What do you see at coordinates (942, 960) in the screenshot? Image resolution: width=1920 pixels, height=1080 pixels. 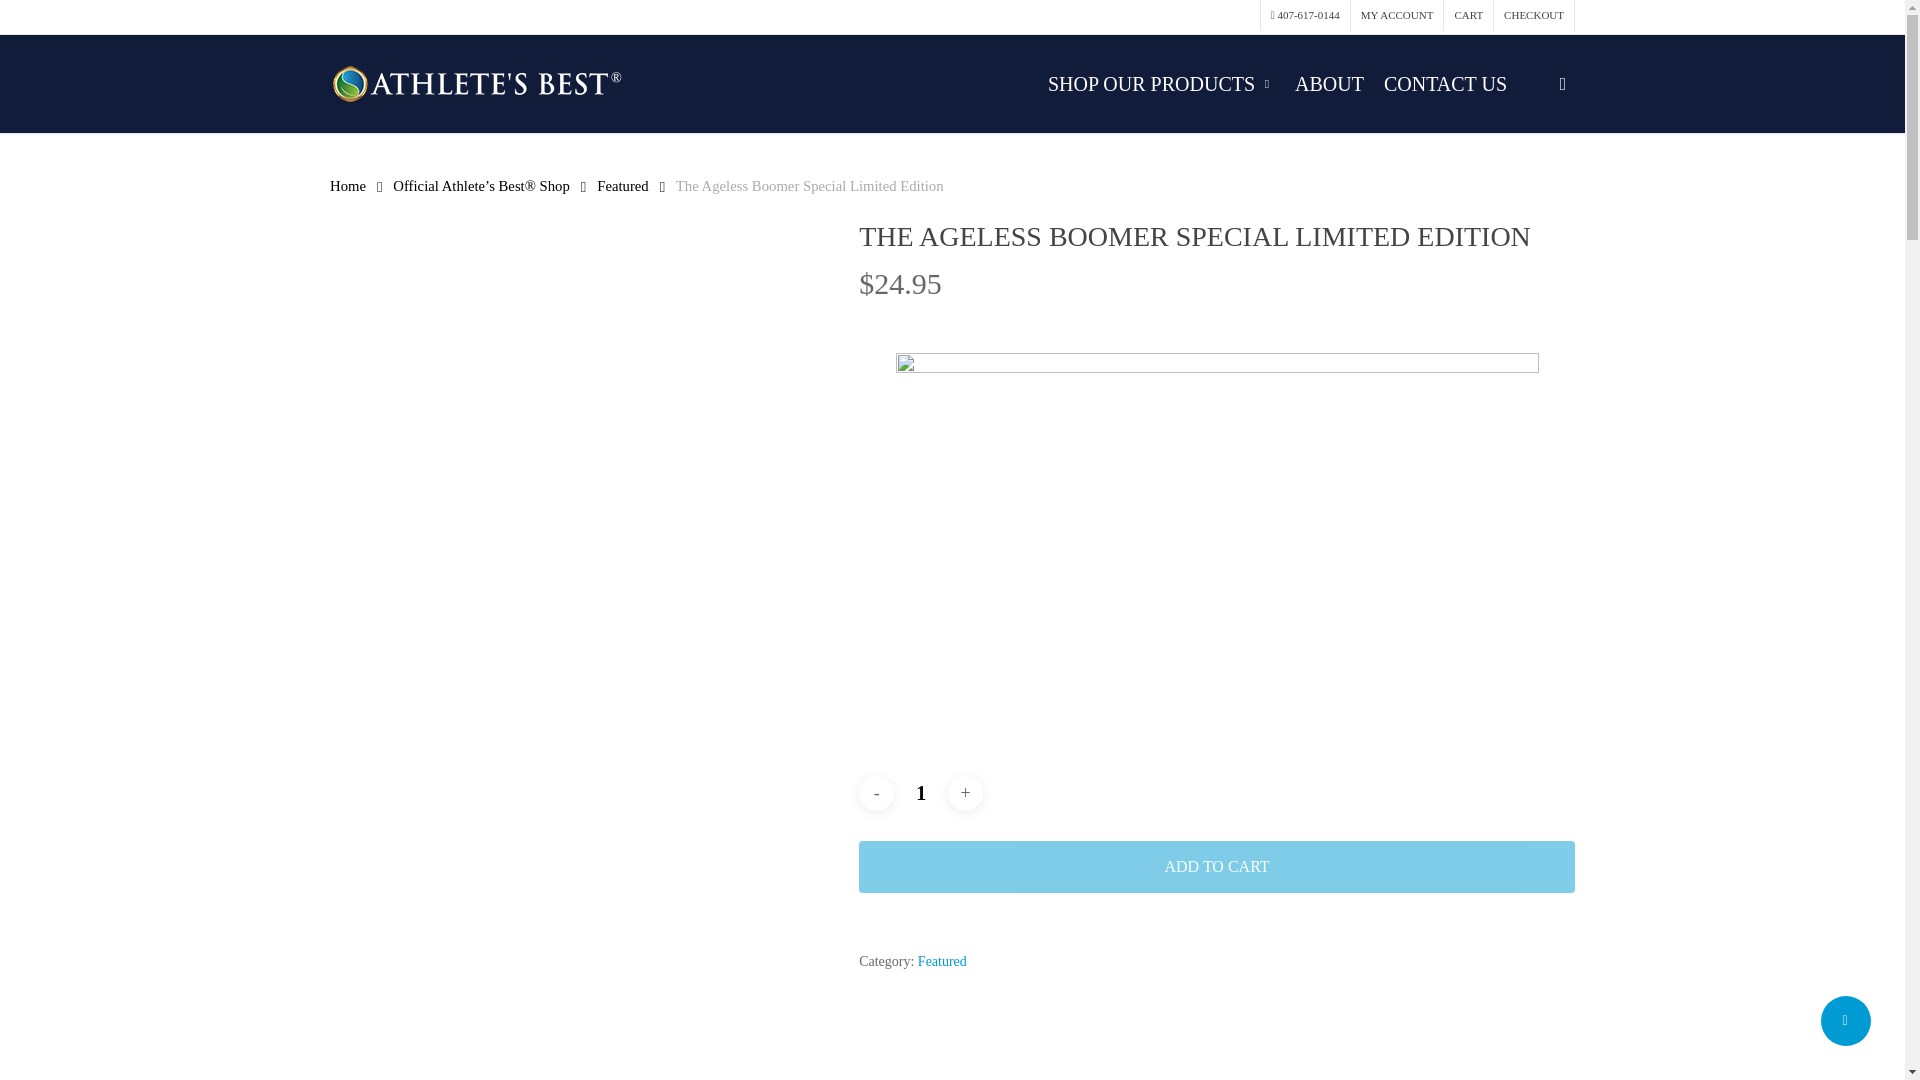 I see `Featured` at bounding box center [942, 960].